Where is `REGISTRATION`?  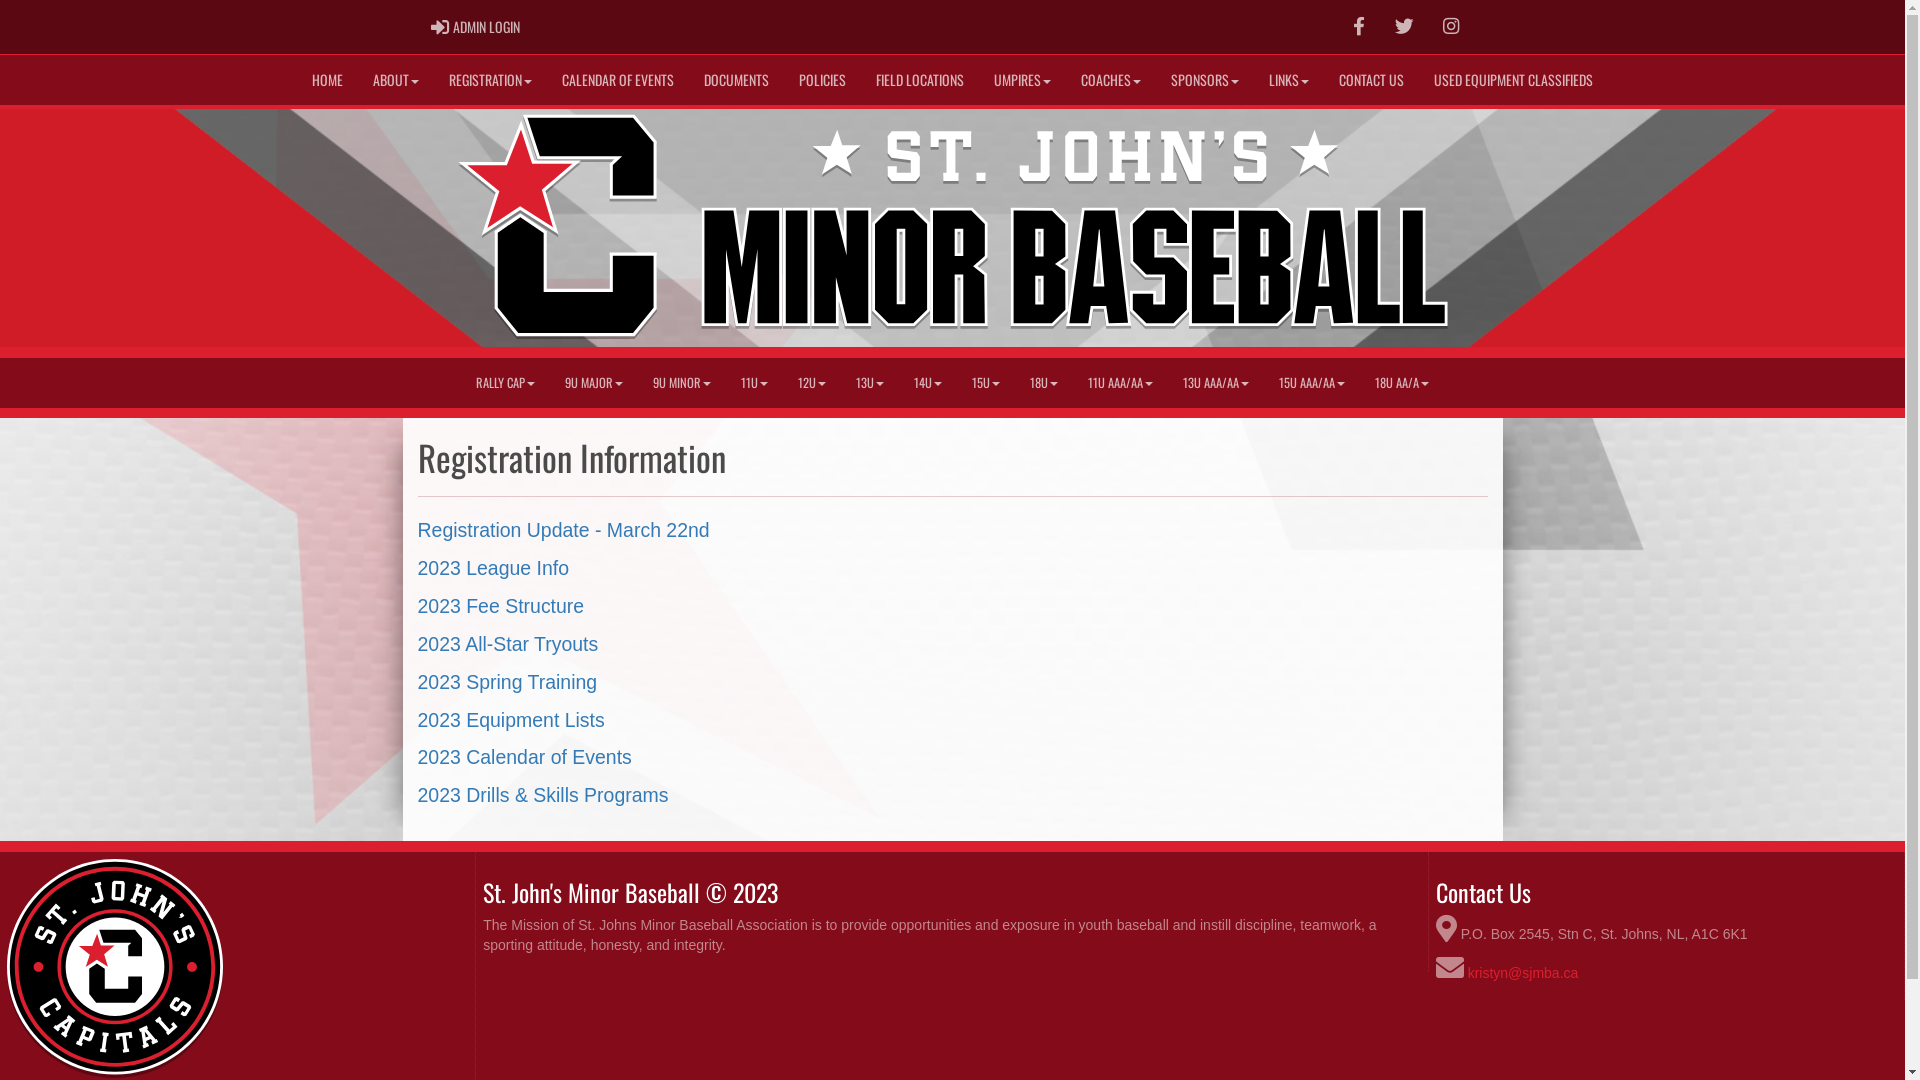 REGISTRATION is located at coordinates (490, 80).